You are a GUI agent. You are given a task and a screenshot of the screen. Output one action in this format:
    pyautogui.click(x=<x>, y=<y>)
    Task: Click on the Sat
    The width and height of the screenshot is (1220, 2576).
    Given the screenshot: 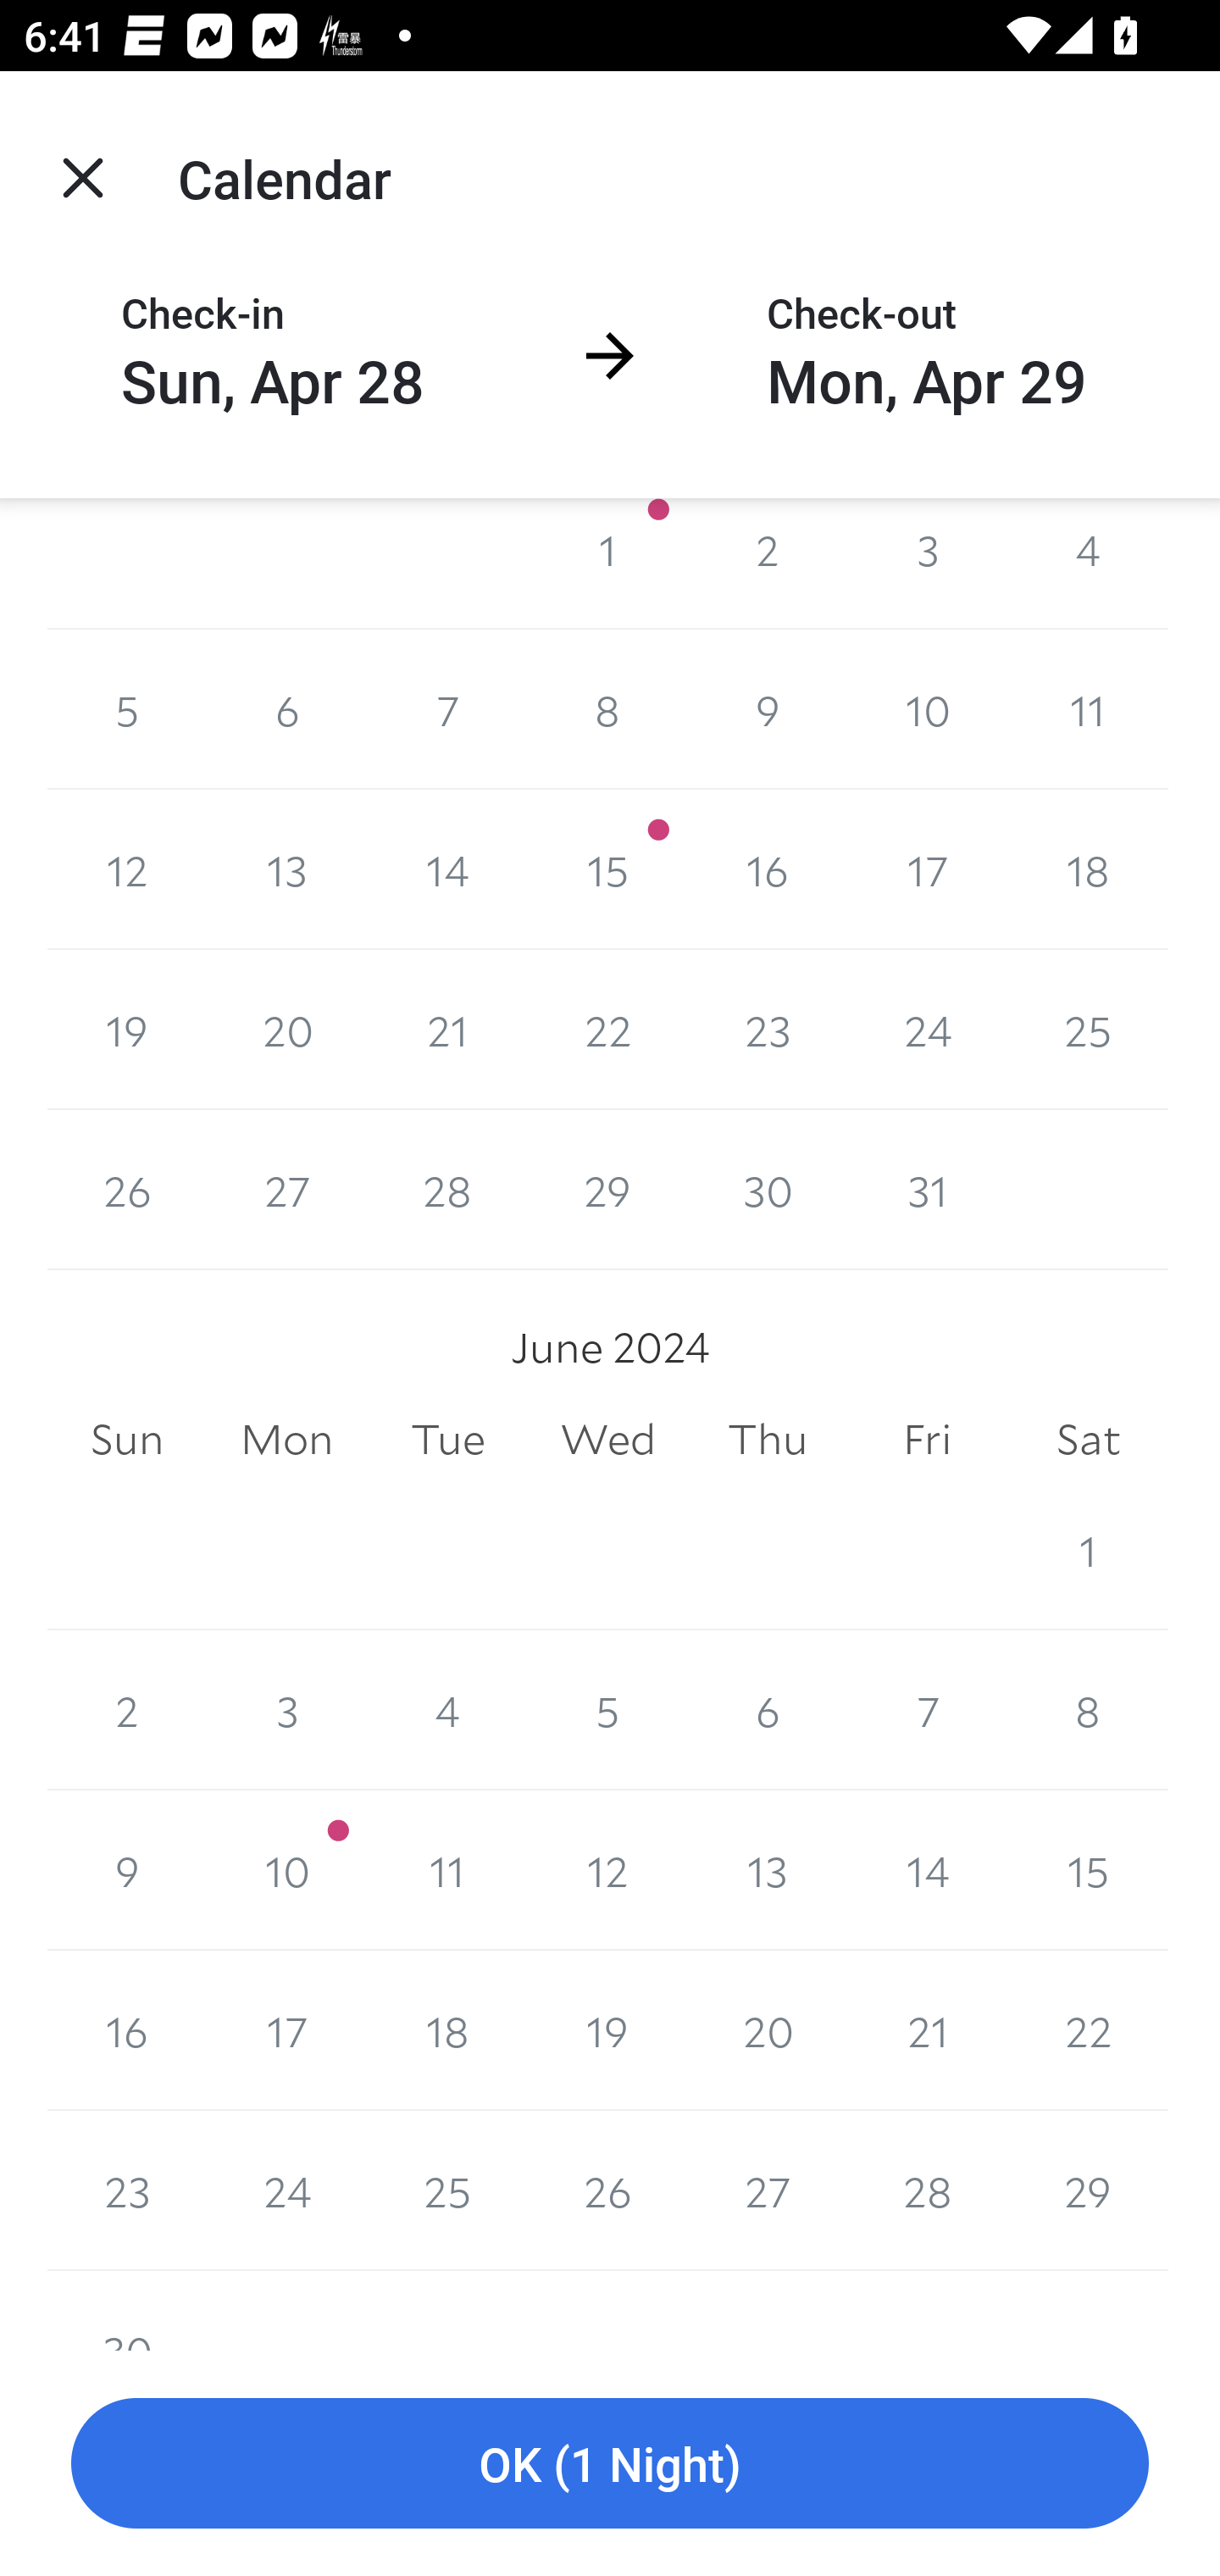 What is the action you would take?
    pyautogui.click(x=1088, y=1439)
    